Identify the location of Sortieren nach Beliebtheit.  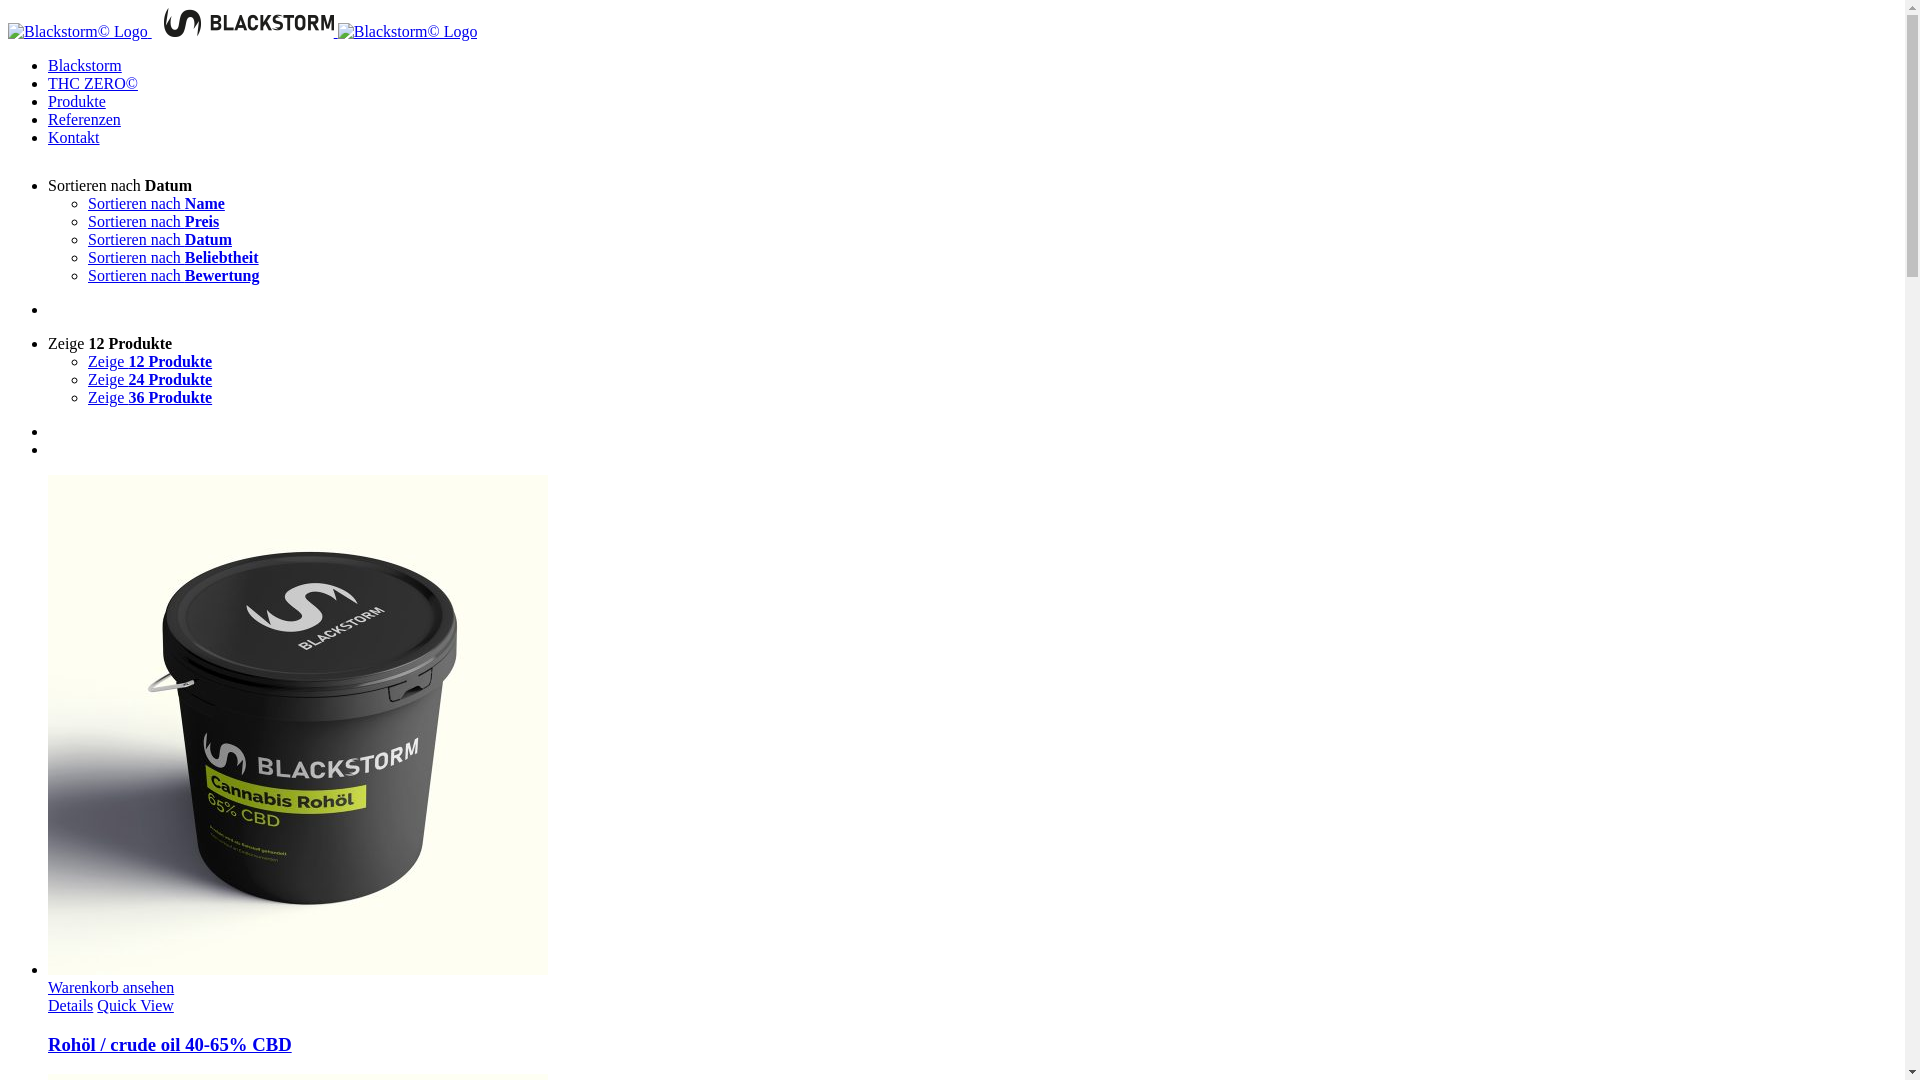
(174, 258).